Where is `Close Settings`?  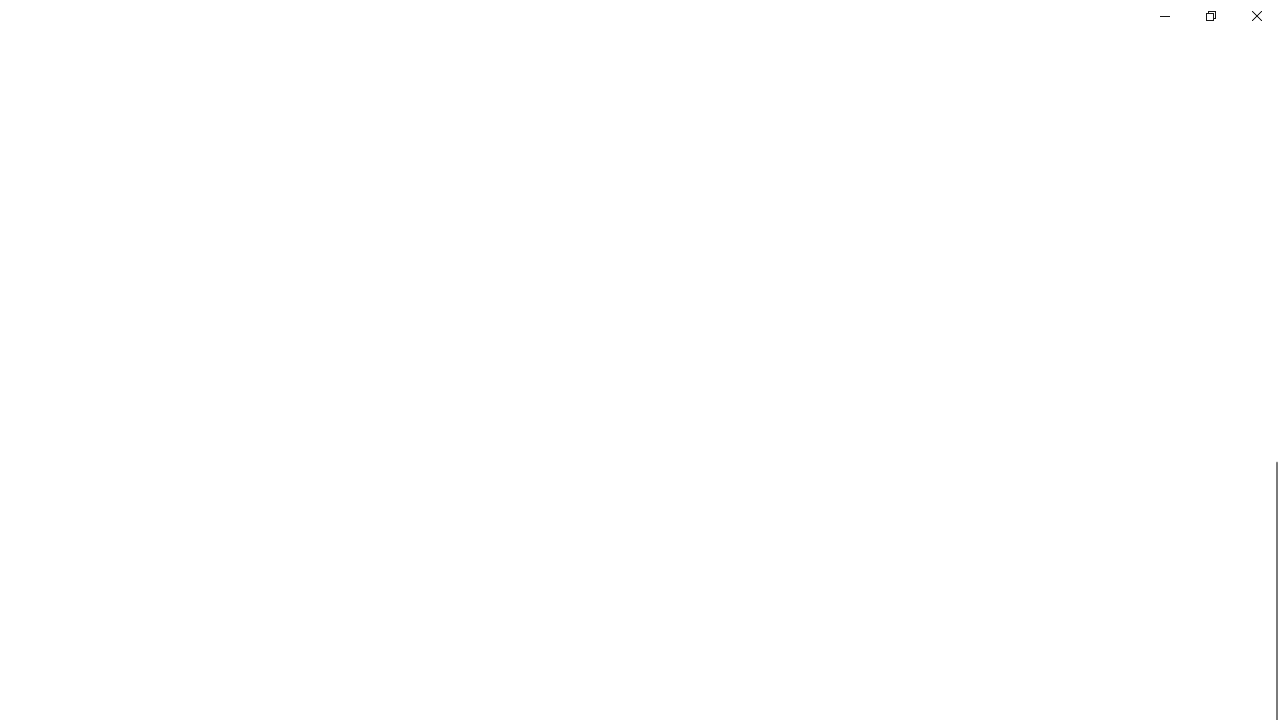 Close Settings is located at coordinates (1256, 16).